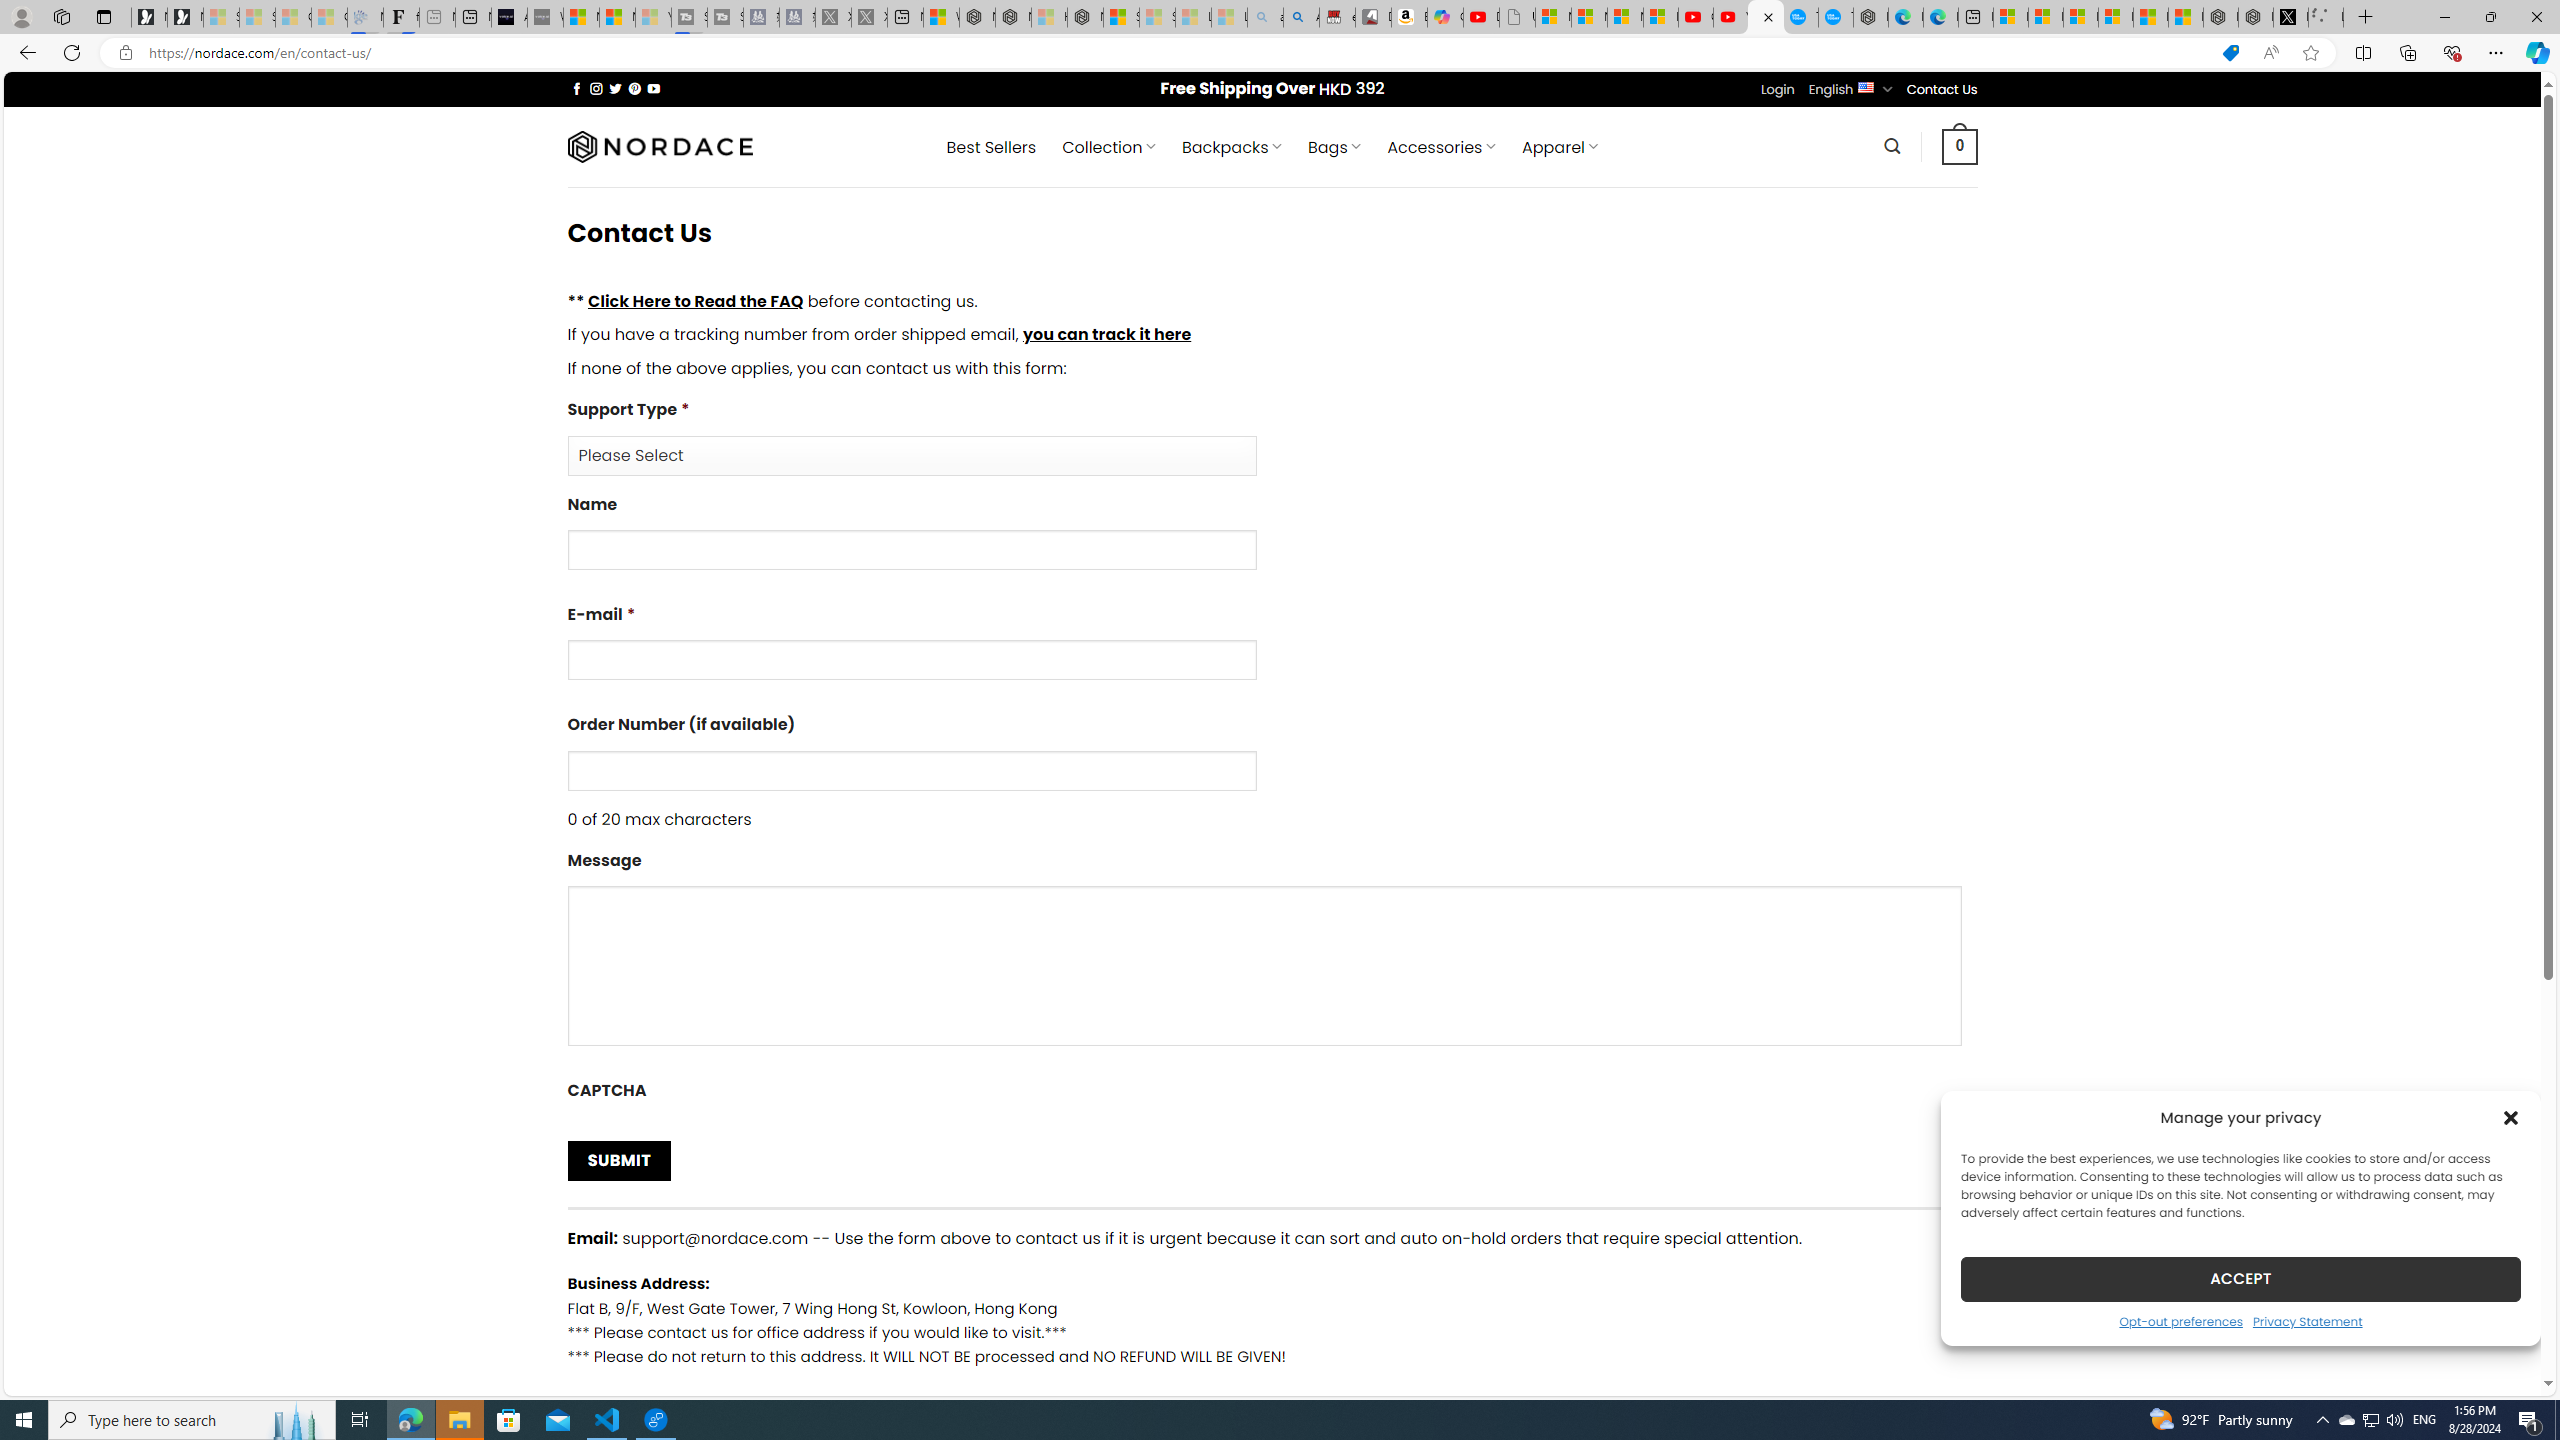  Describe the element at coordinates (596, 88) in the screenshot. I see `Follow on Instagram` at that location.